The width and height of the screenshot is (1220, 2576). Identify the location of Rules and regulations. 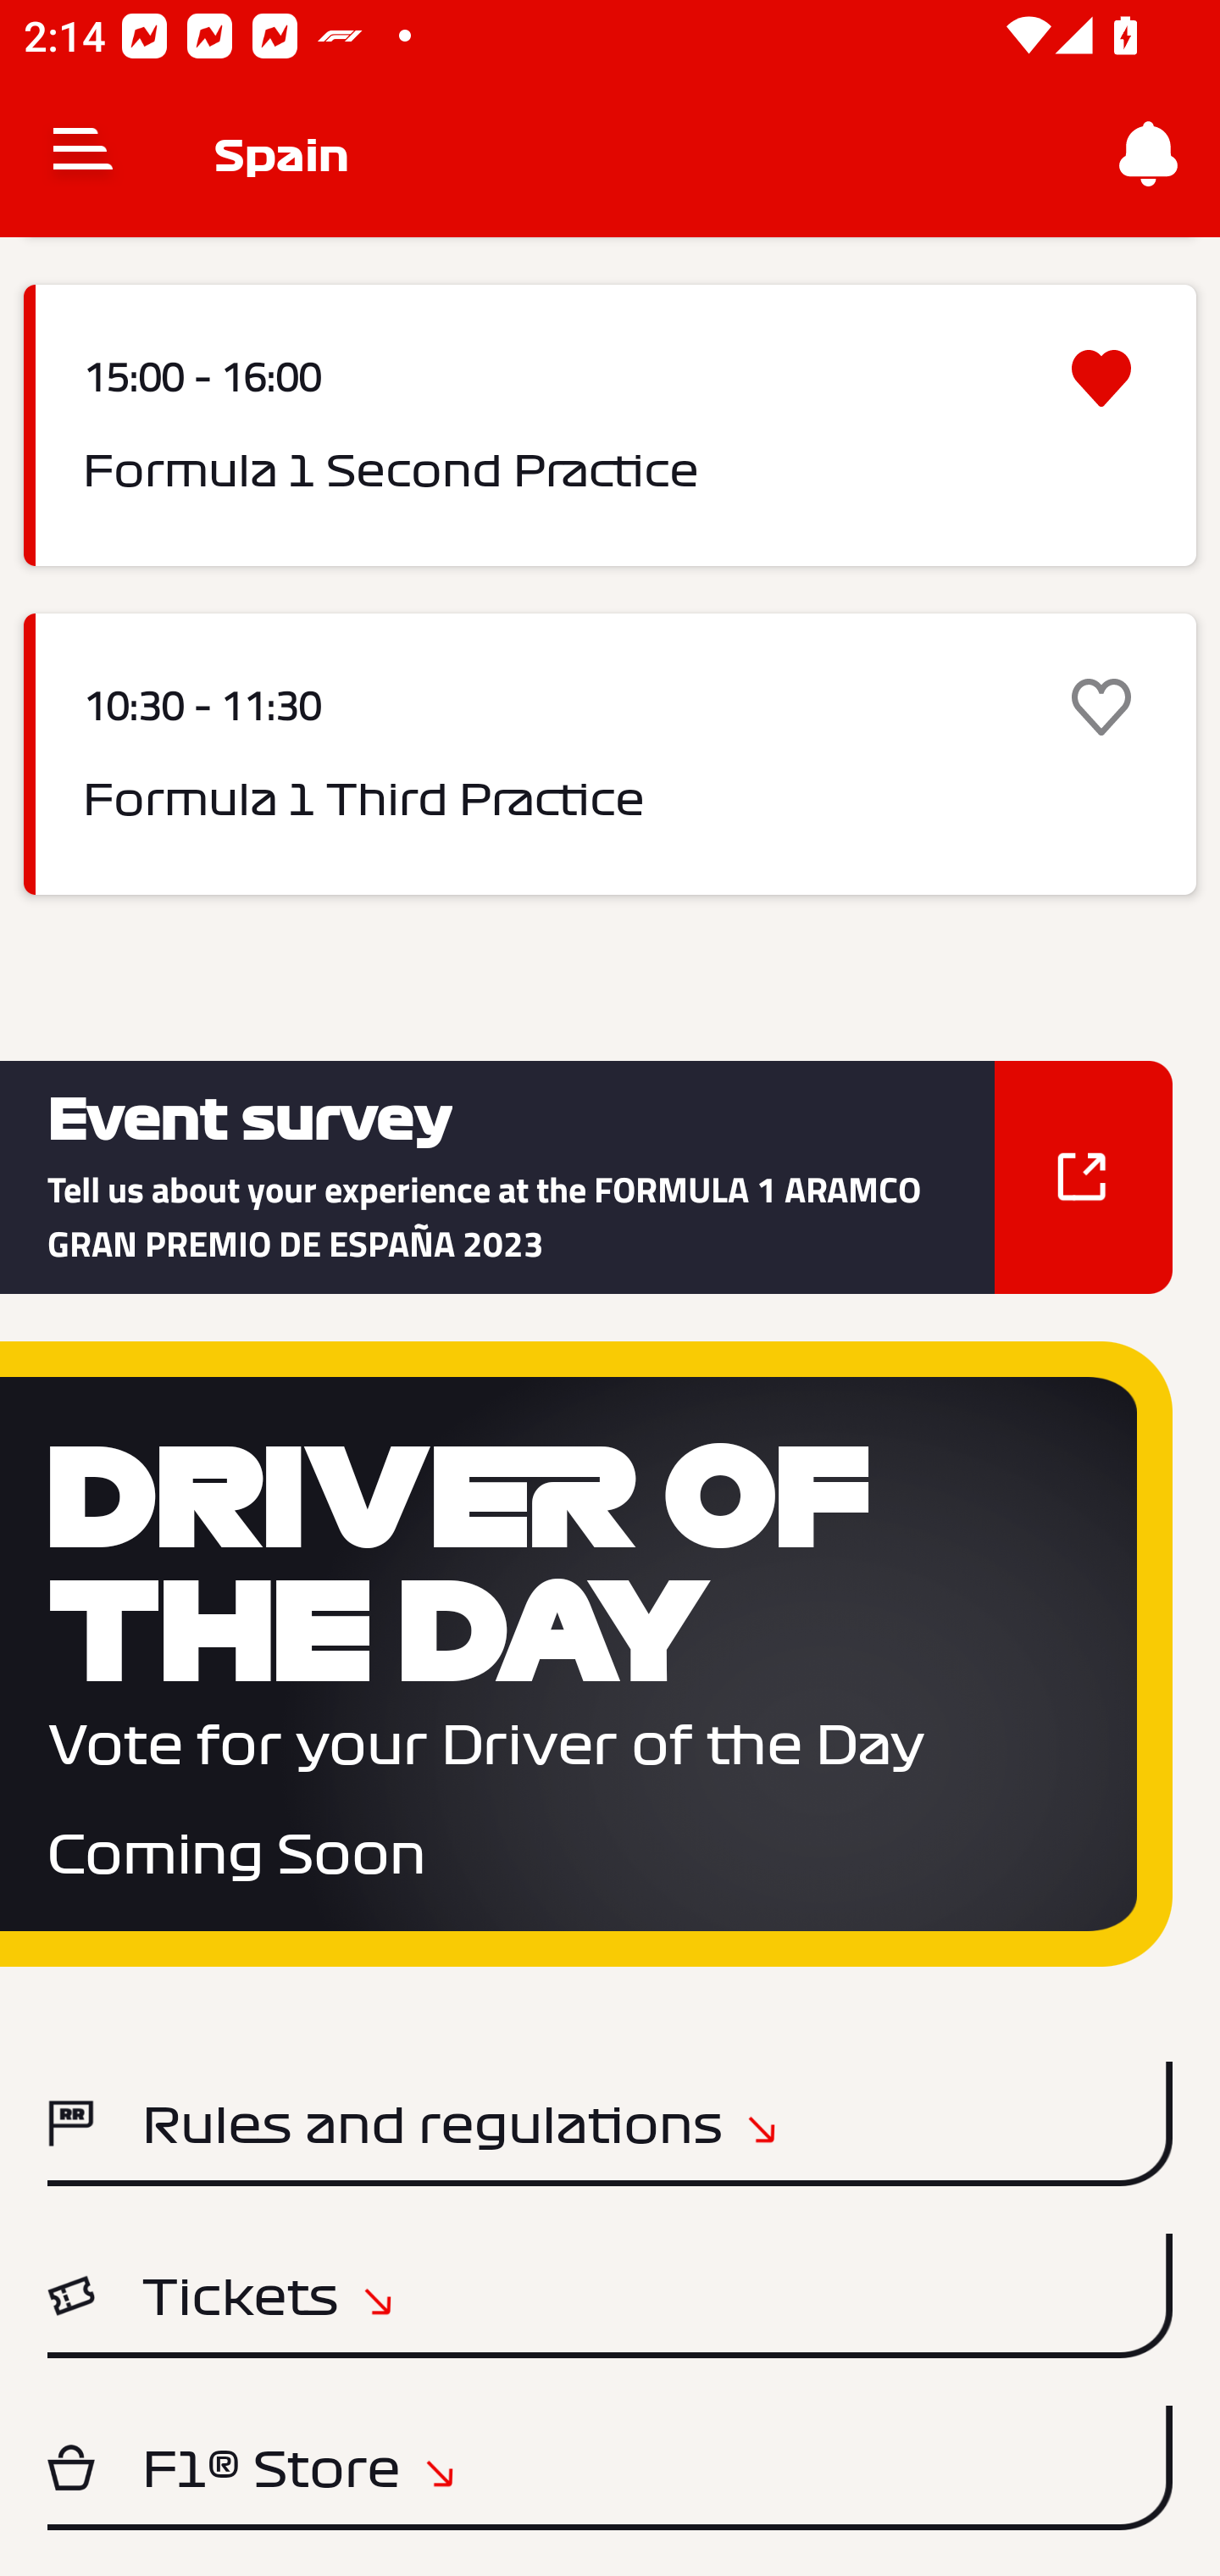
(610, 2124).